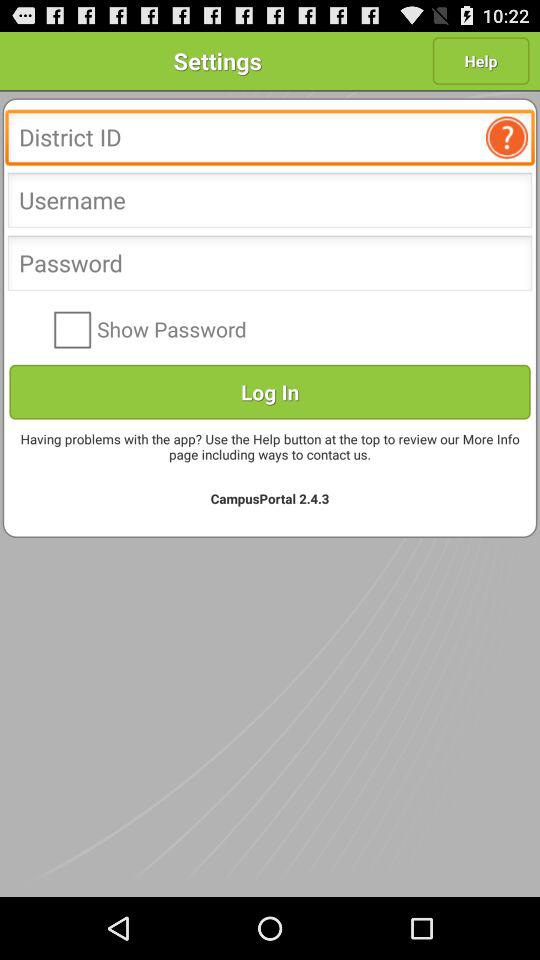  What do you see at coordinates (270, 498) in the screenshot?
I see `jump until campusportal 2 4` at bounding box center [270, 498].